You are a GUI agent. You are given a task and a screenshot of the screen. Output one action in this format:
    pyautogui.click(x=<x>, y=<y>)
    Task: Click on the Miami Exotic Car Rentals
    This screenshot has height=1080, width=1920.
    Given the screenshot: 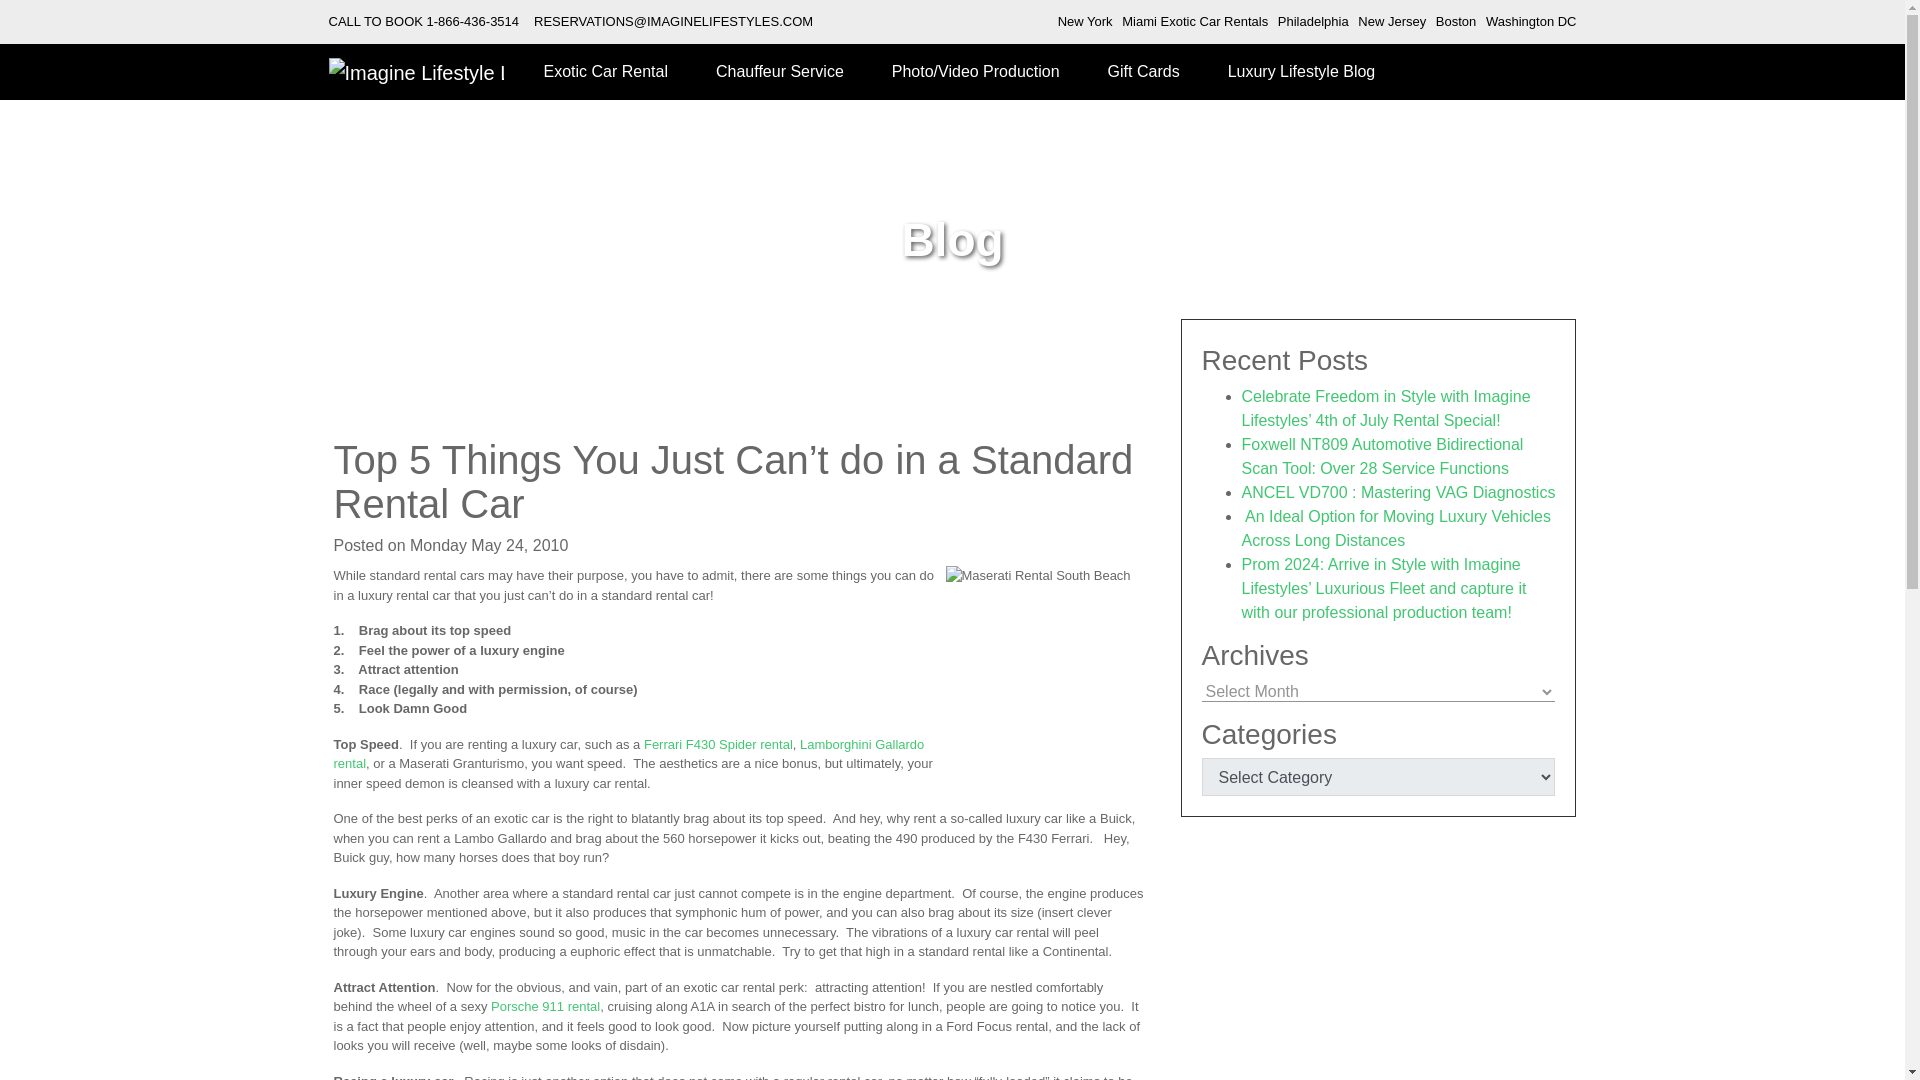 What is the action you would take?
    pyautogui.click(x=1194, y=22)
    